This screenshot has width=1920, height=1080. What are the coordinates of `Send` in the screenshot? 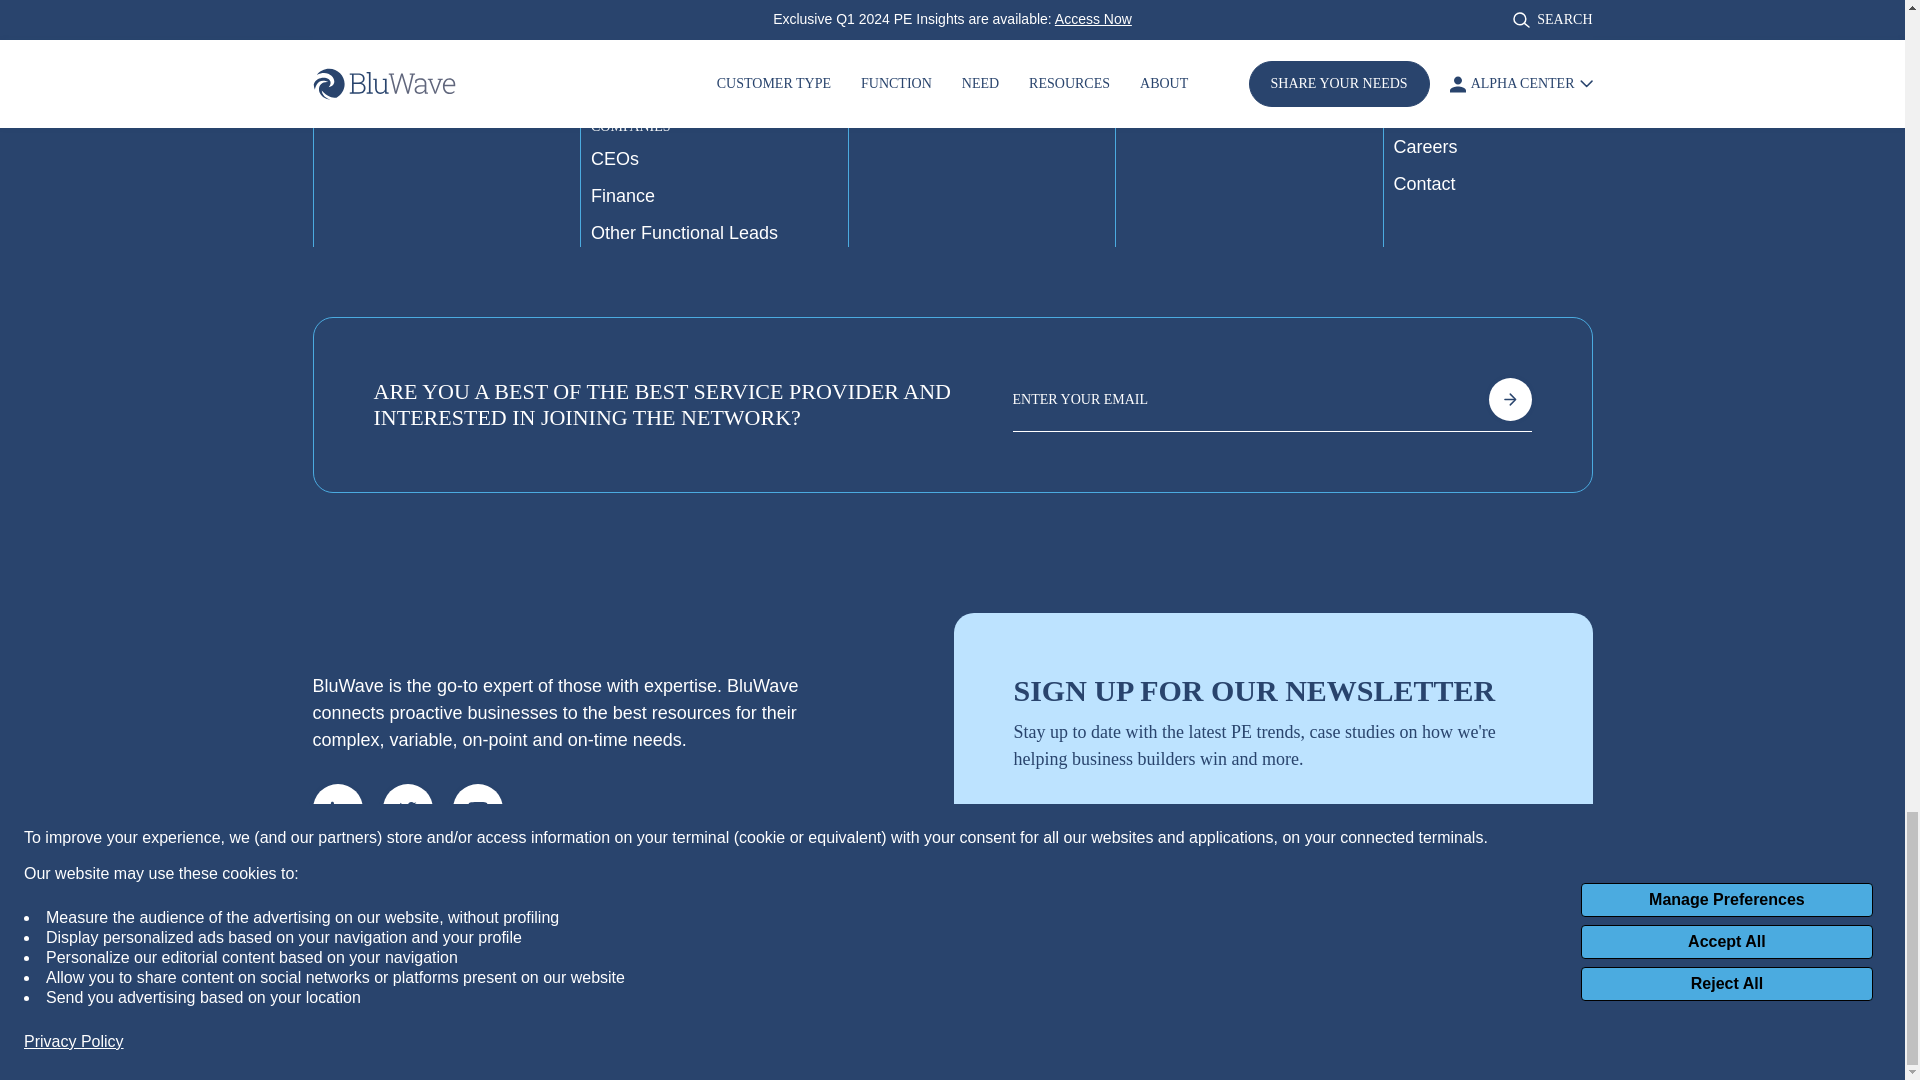 It's located at (1509, 400).